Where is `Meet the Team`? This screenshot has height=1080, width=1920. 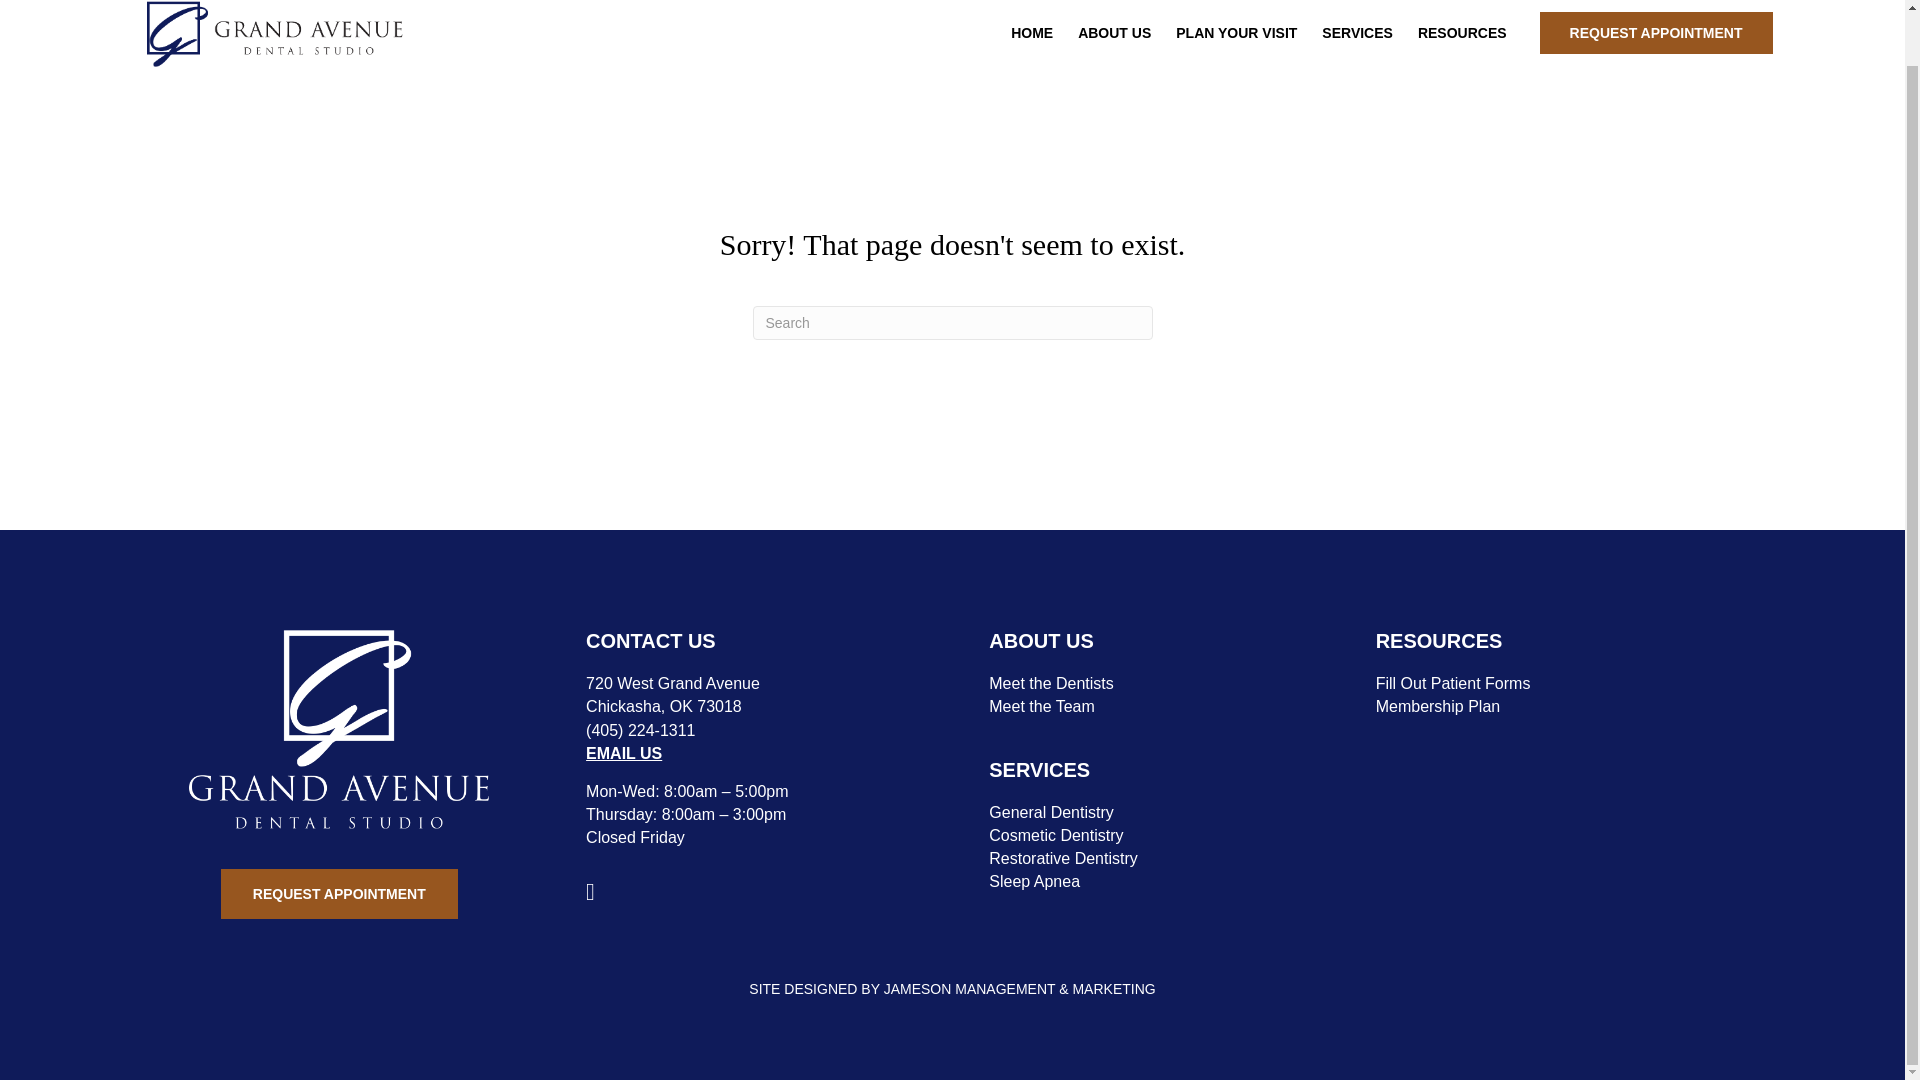 Meet the Team is located at coordinates (1041, 706).